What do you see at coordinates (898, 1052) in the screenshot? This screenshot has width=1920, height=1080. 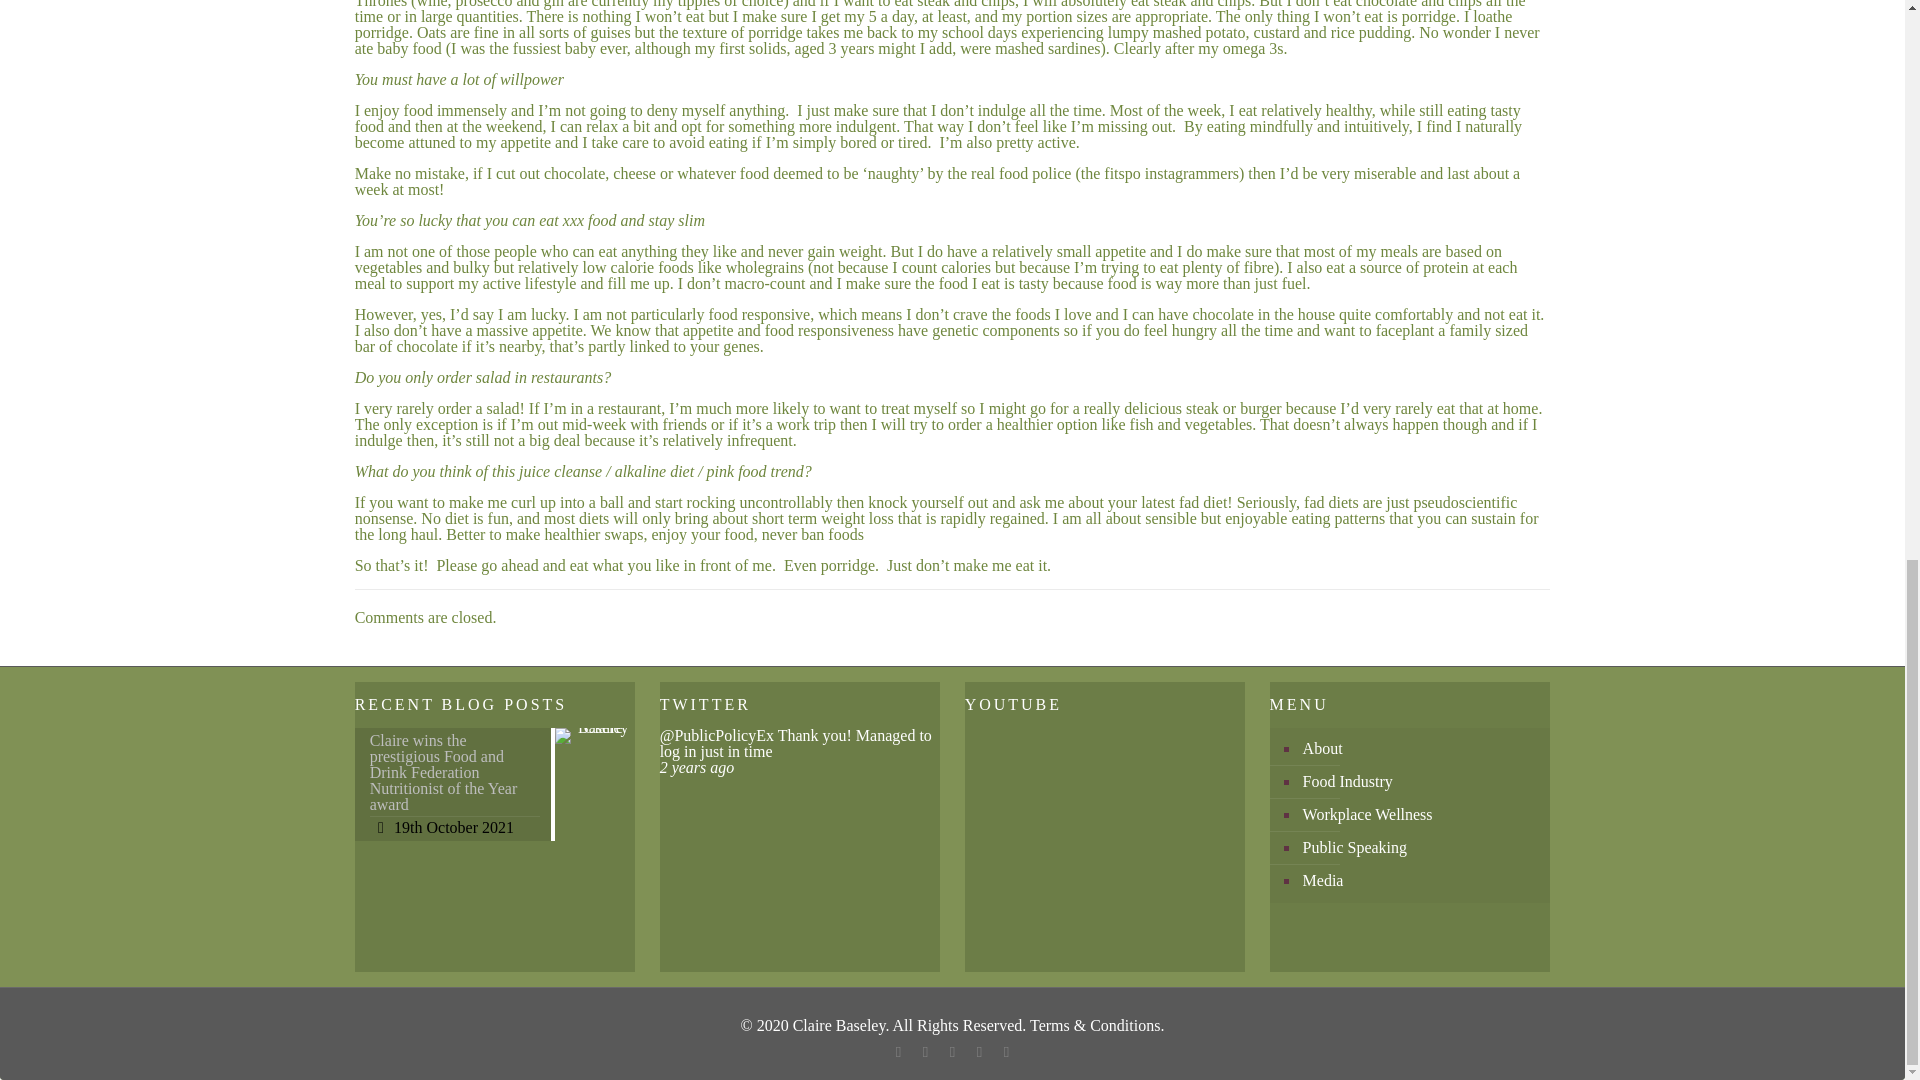 I see `Facebook` at bounding box center [898, 1052].